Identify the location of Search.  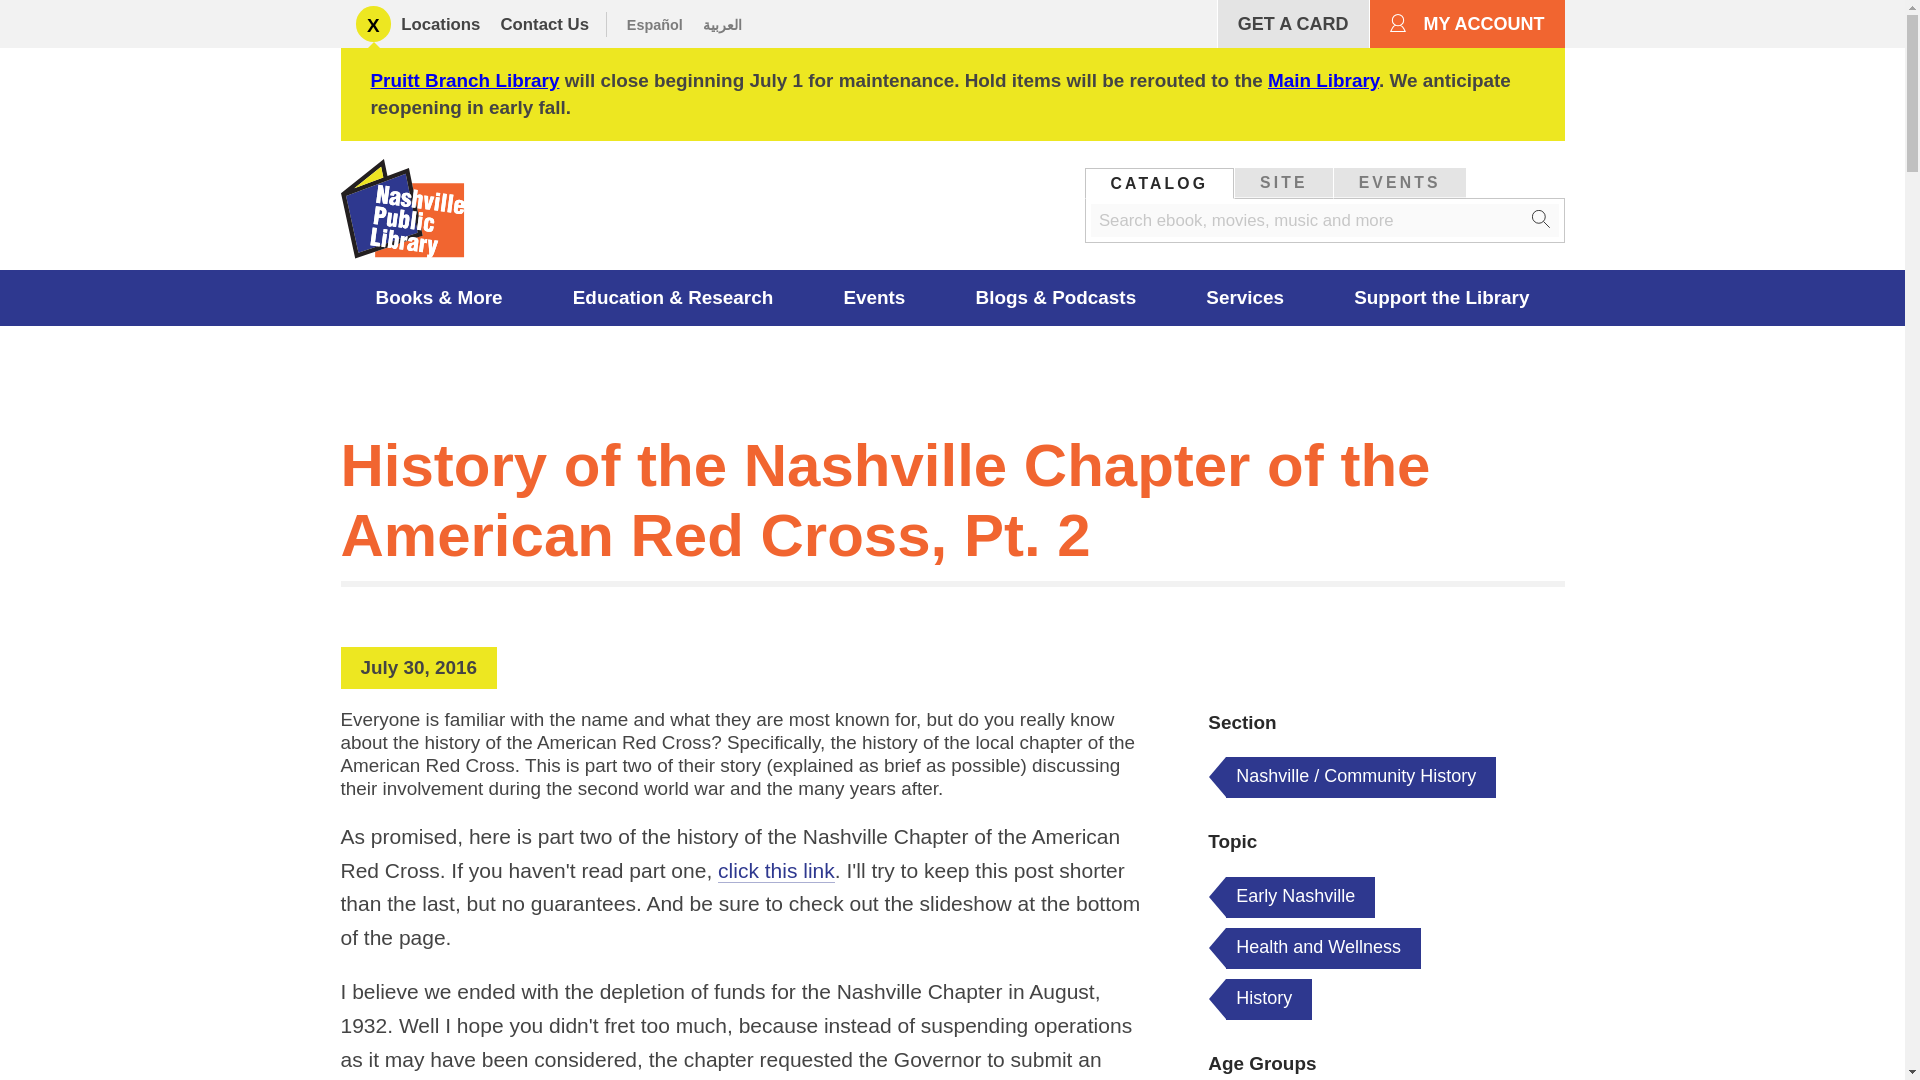
(1541, 220).